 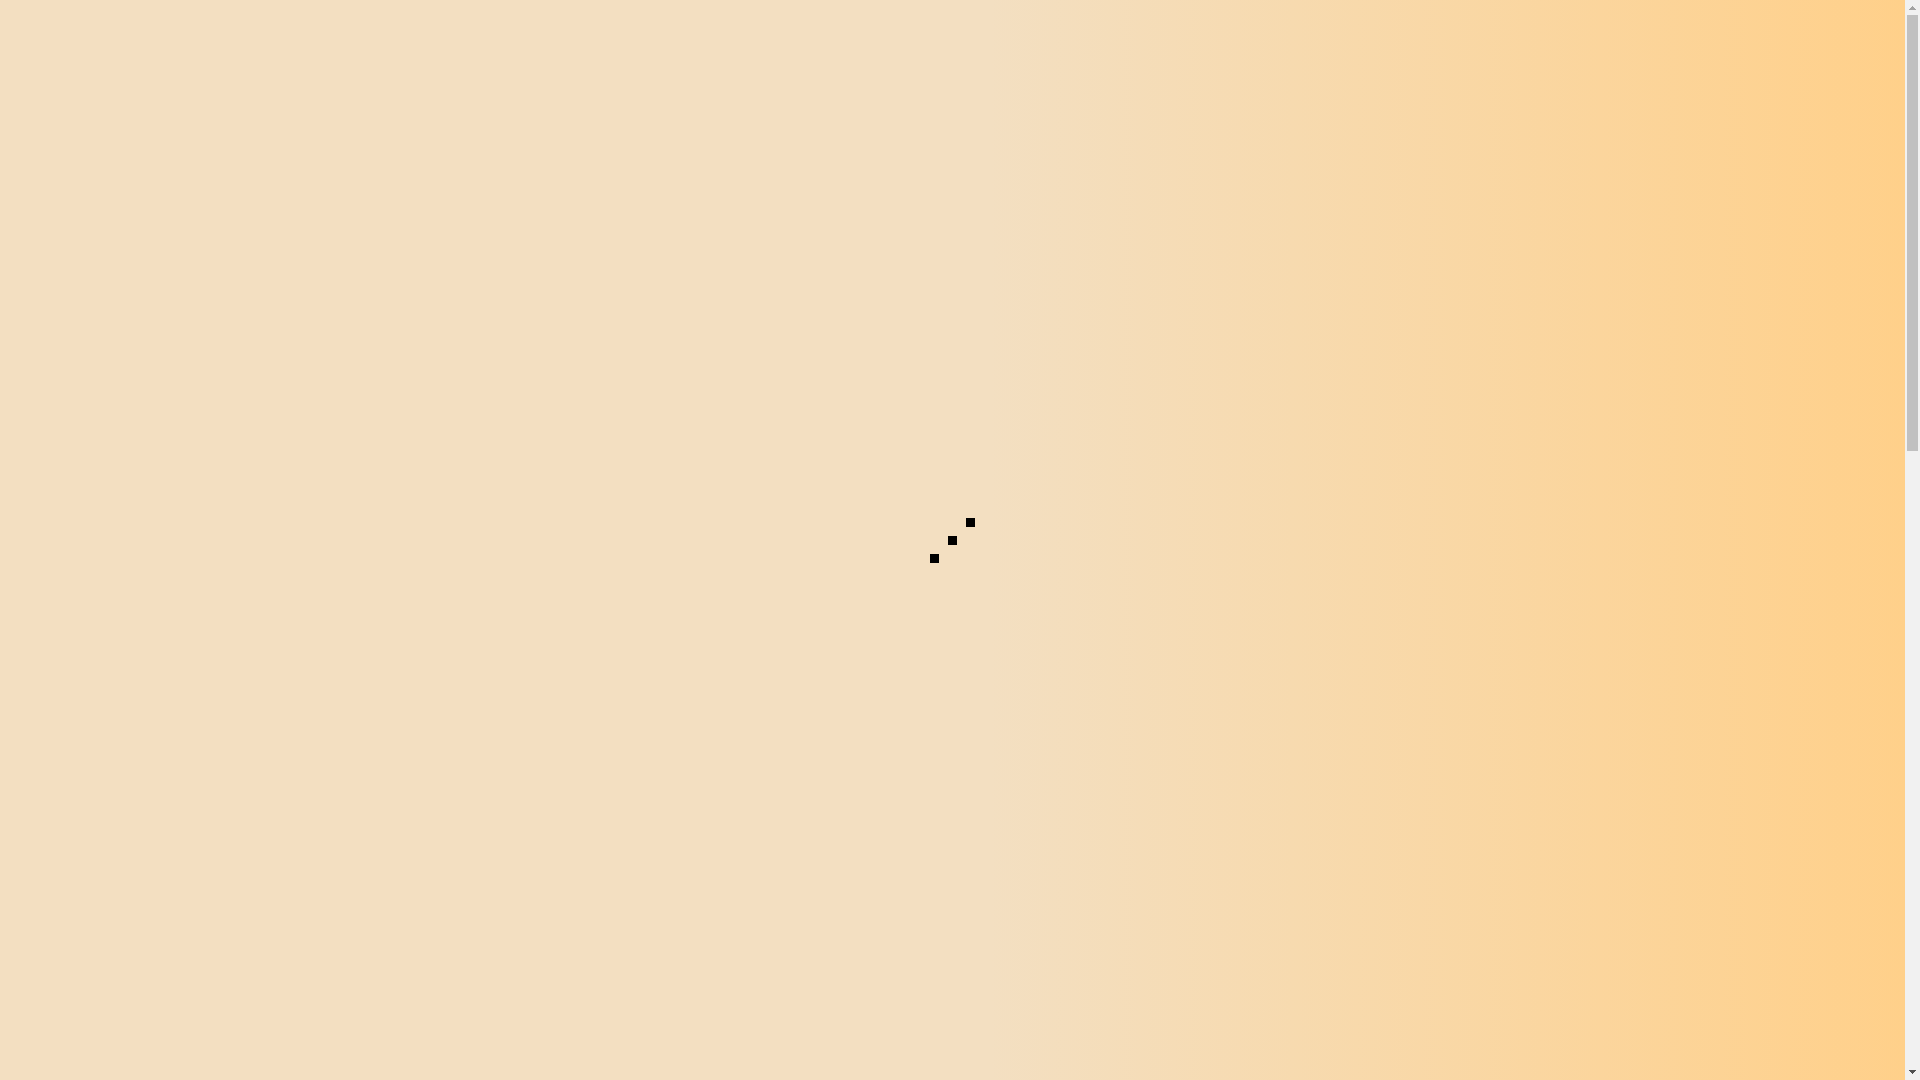 What do you see at coordinates (914, 302) in the screenshot?
I see `ROKU` at bounding box center [914, 302].